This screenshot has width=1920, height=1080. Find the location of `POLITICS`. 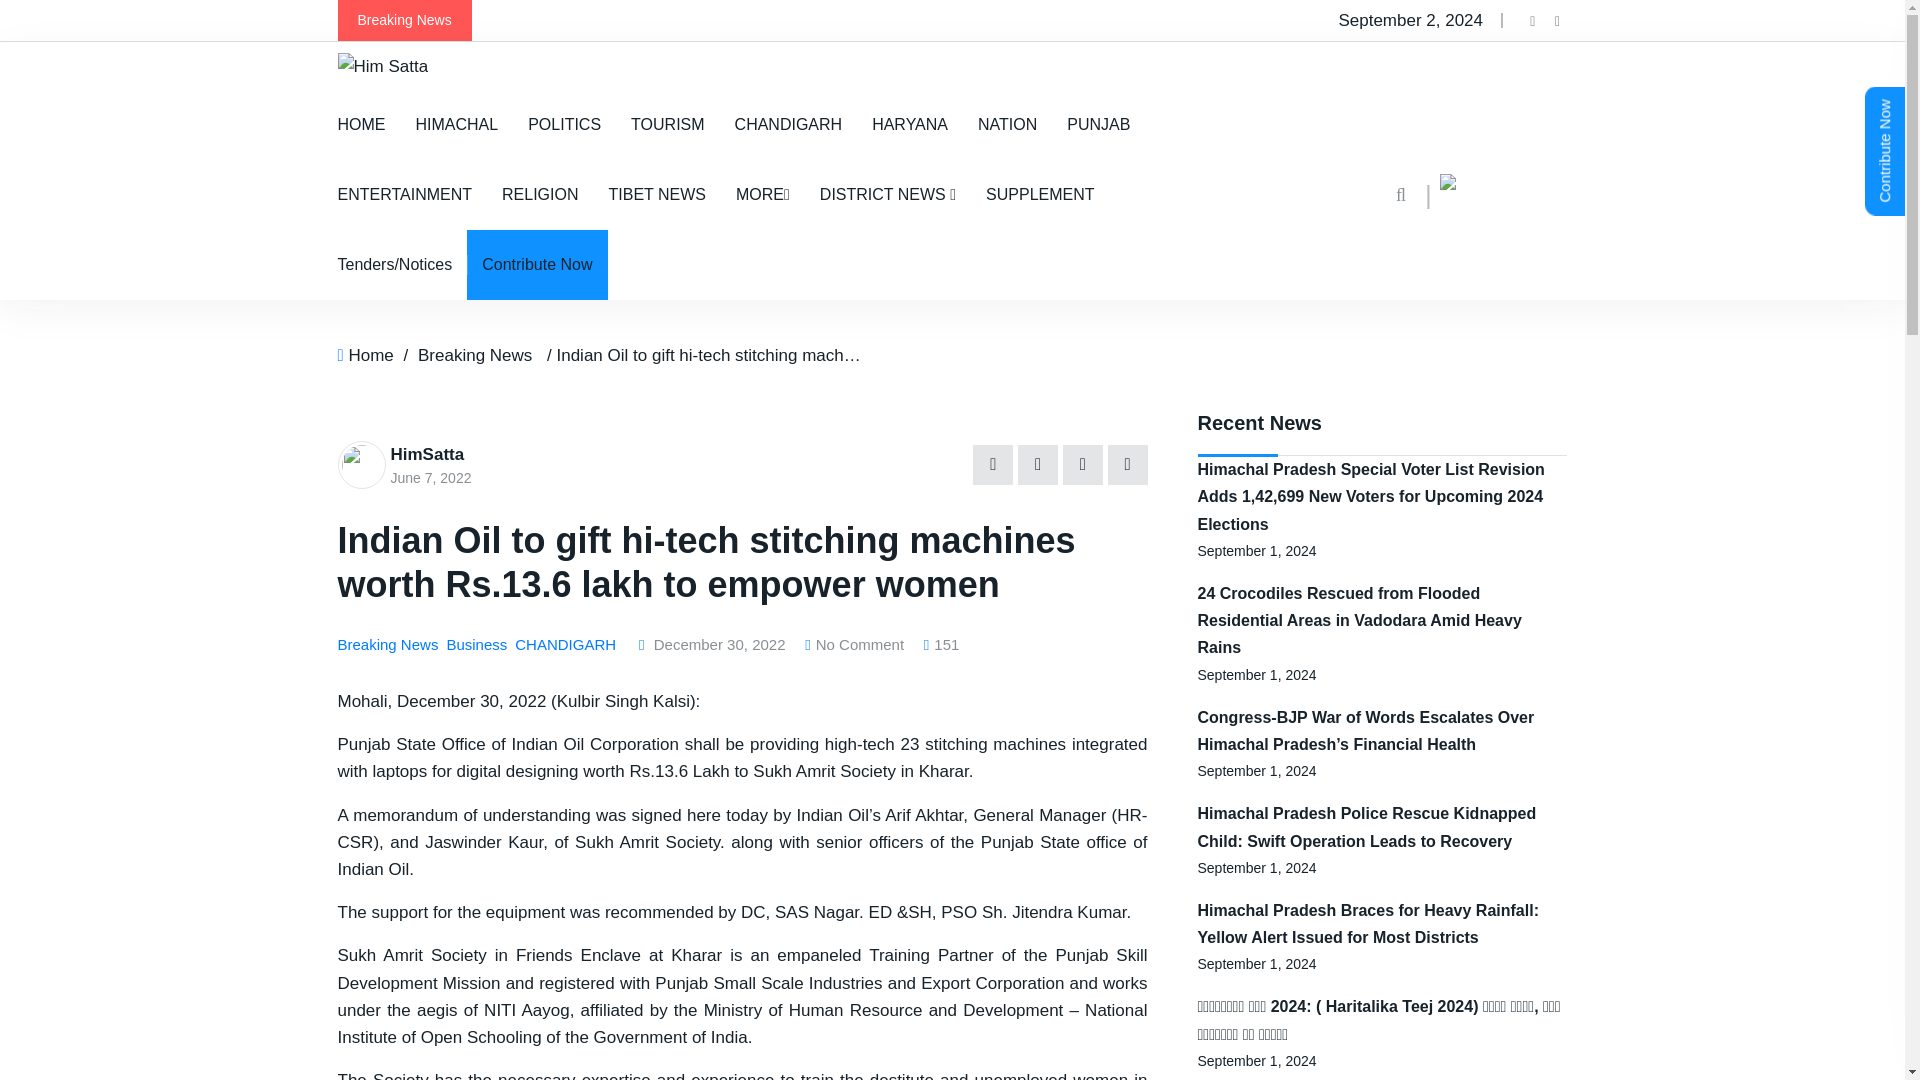

POLITICS is located at coordinates (564, 124).